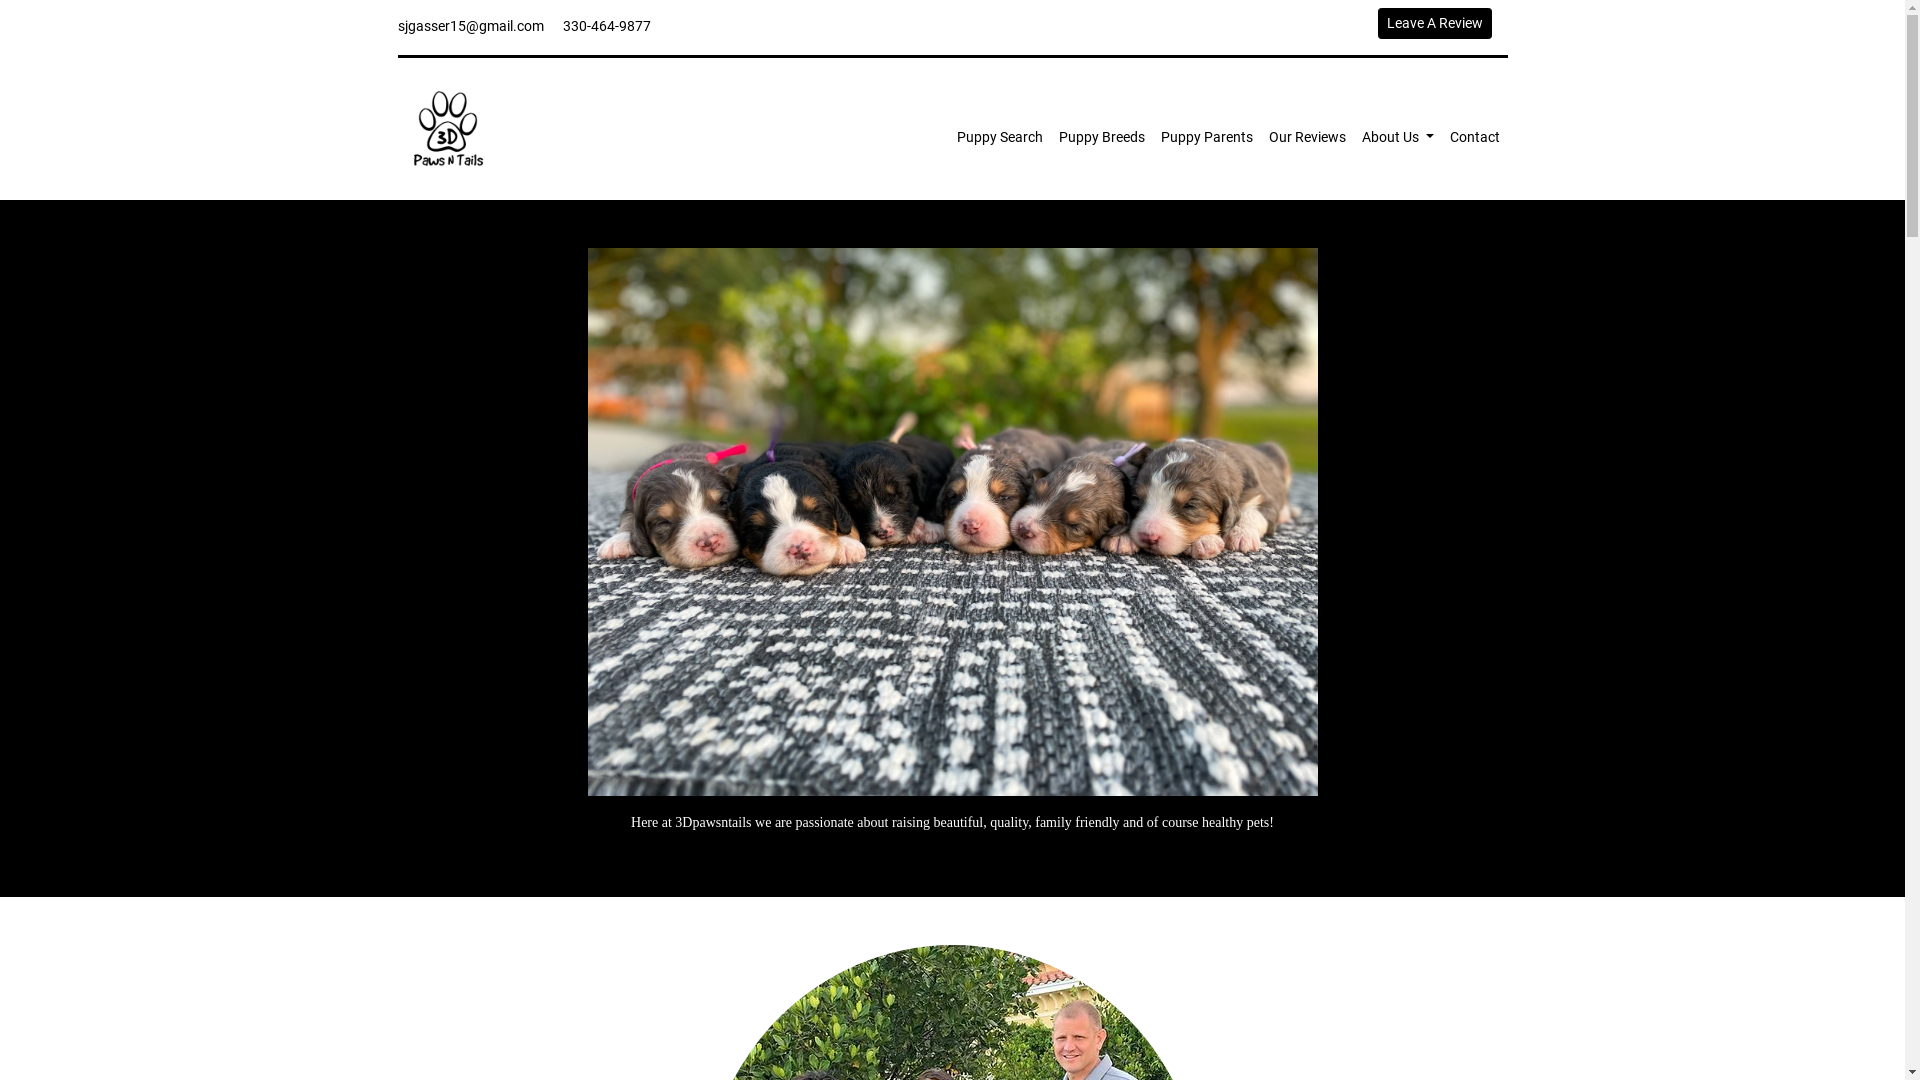 The image size is (1920, 1080). I want to click on Our Reviews, so click(1308, 136).